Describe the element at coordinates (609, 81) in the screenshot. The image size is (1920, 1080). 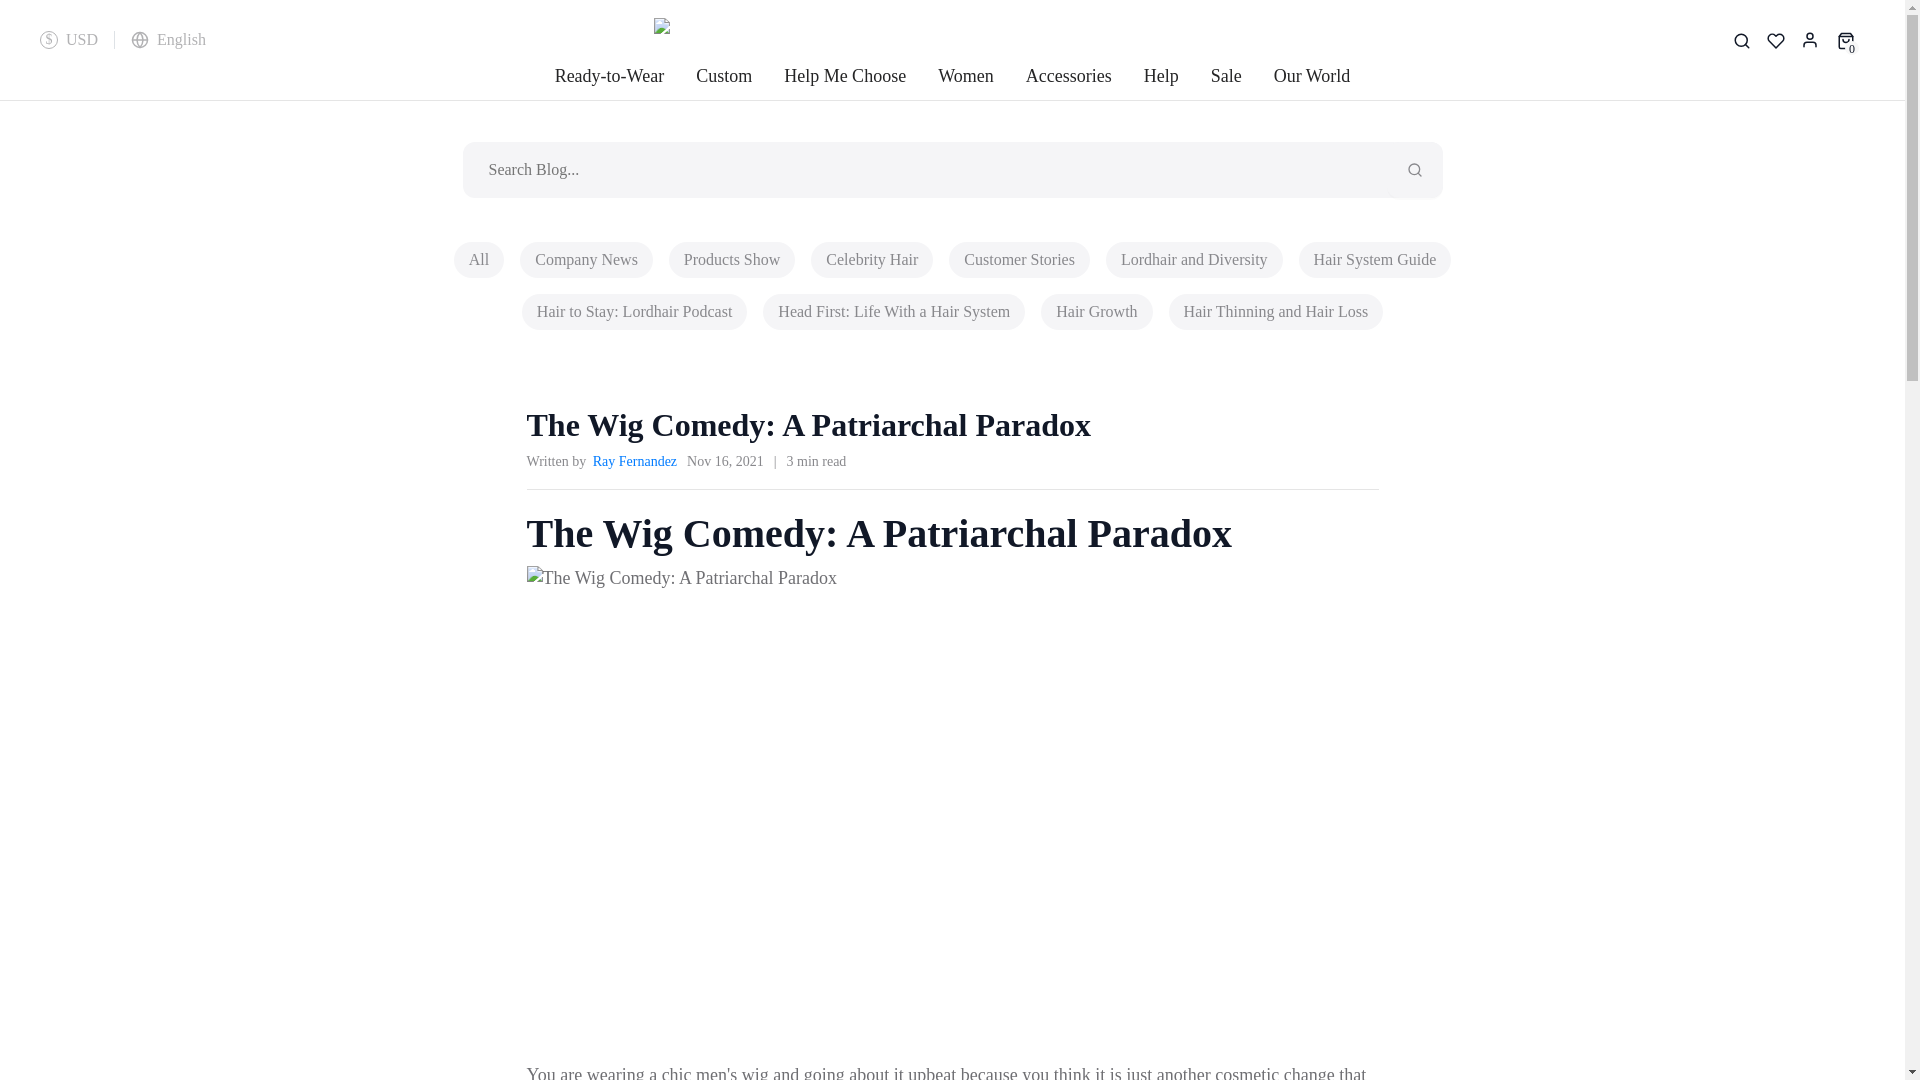
I see `Ready-to-Wear` at that location.